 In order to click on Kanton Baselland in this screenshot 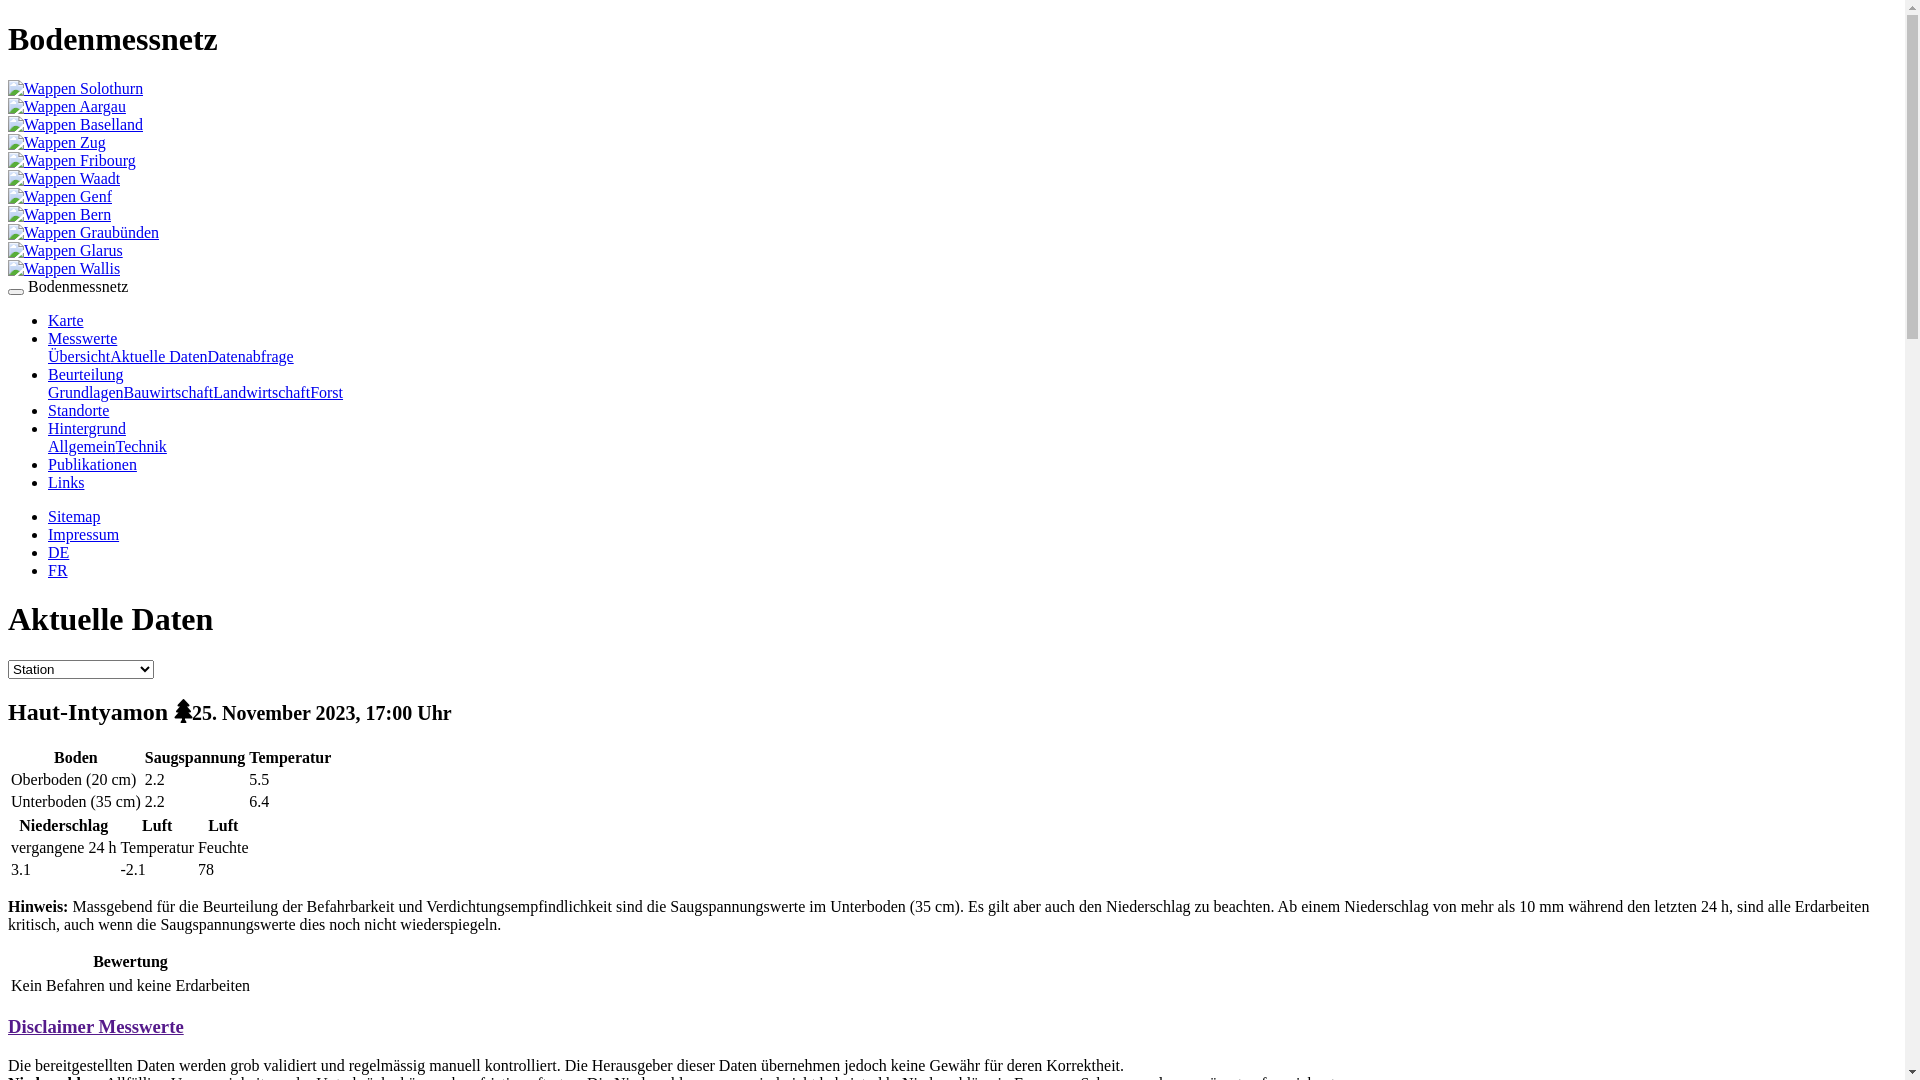, I will do `click(76, 124)`.